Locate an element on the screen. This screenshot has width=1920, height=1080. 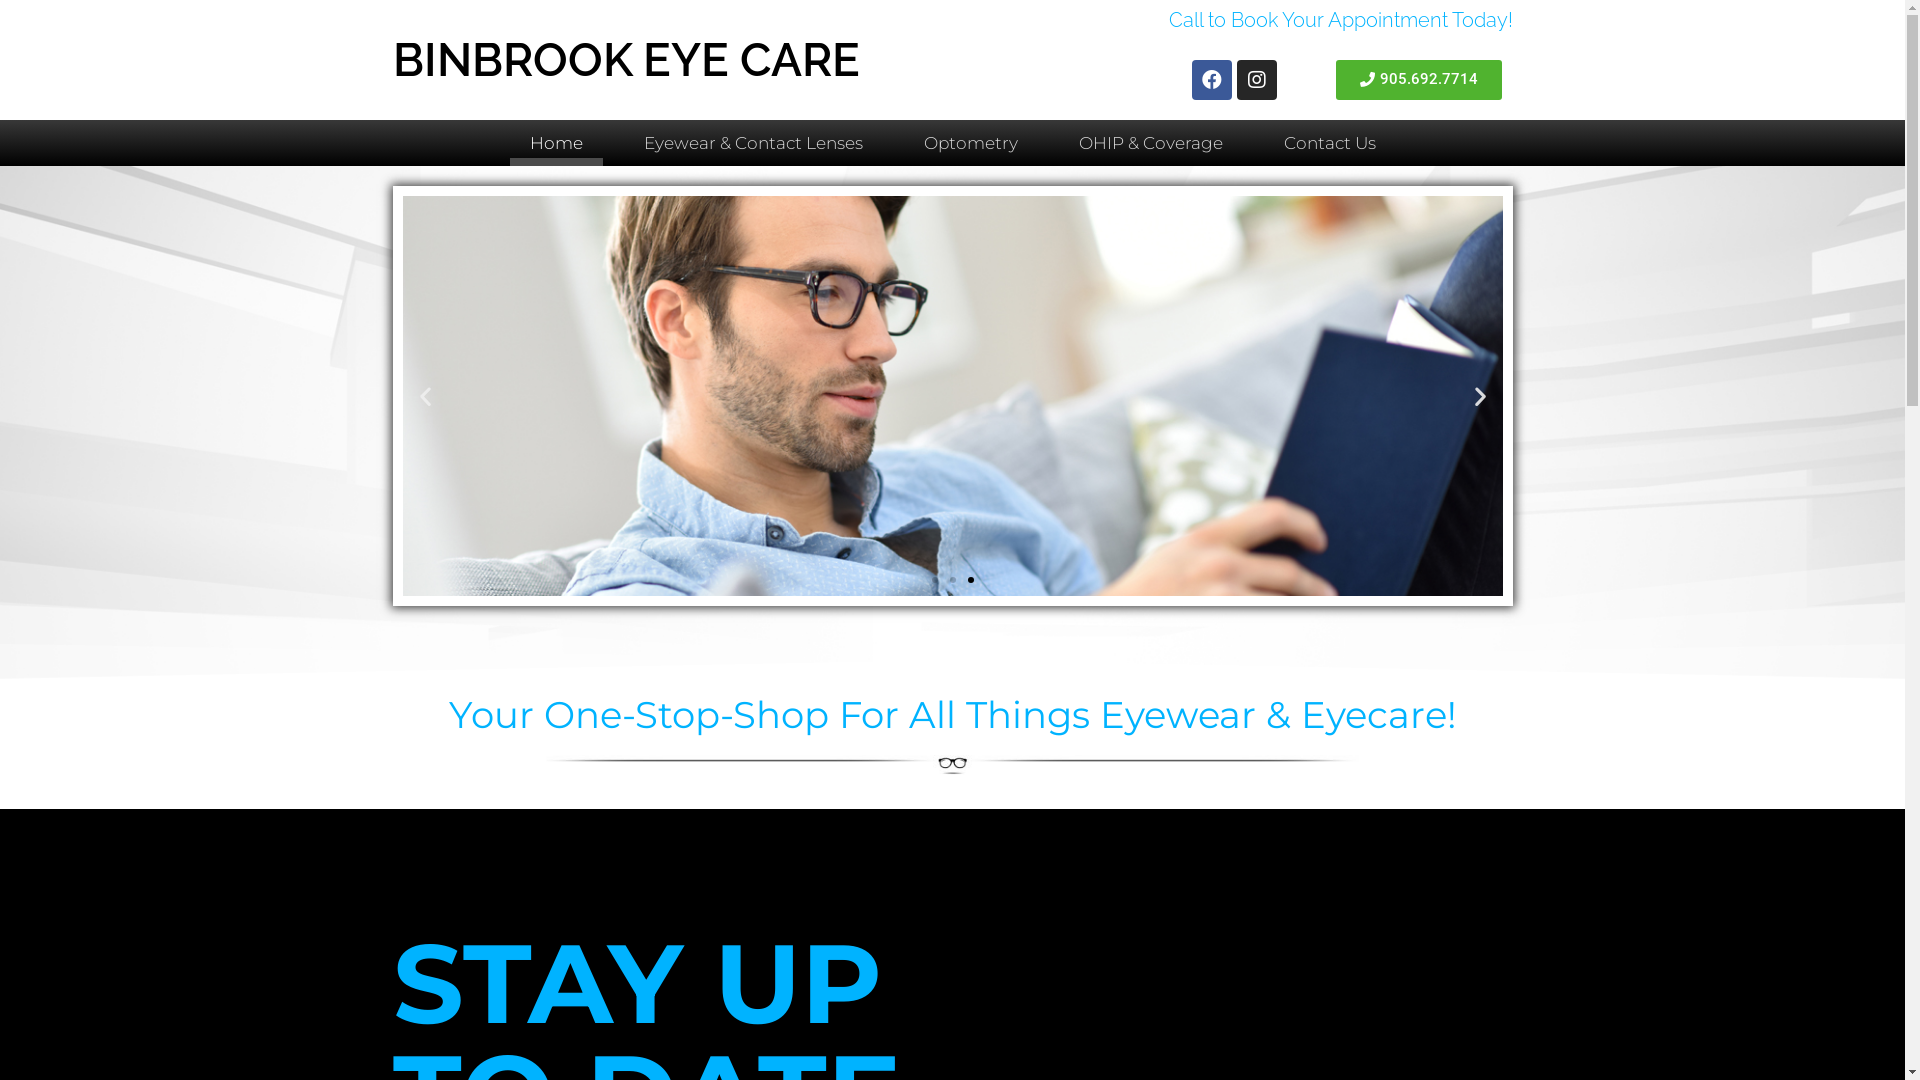
Contact Us is located at coordinates (1330, 143).